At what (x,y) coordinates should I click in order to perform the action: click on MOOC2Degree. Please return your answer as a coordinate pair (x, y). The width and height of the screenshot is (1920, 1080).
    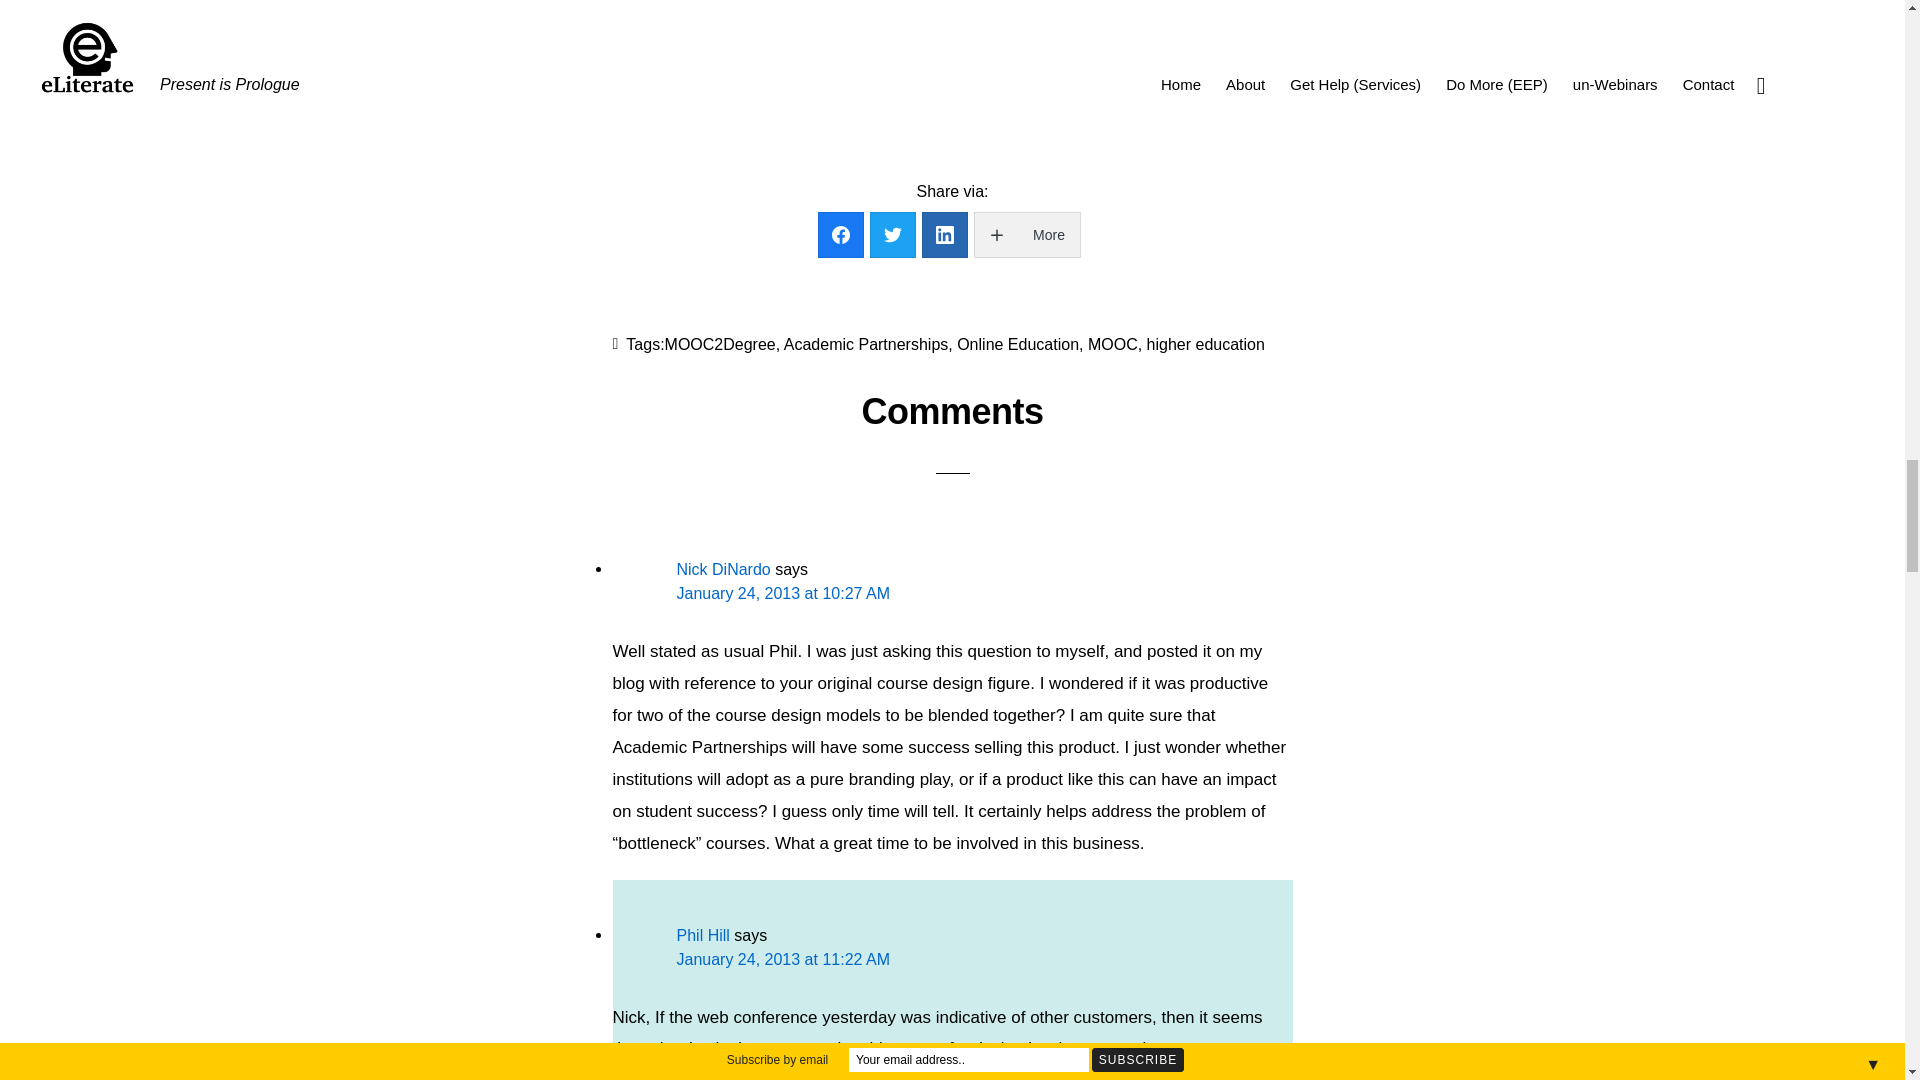
    Looking at the image, I should click on (720, 344).